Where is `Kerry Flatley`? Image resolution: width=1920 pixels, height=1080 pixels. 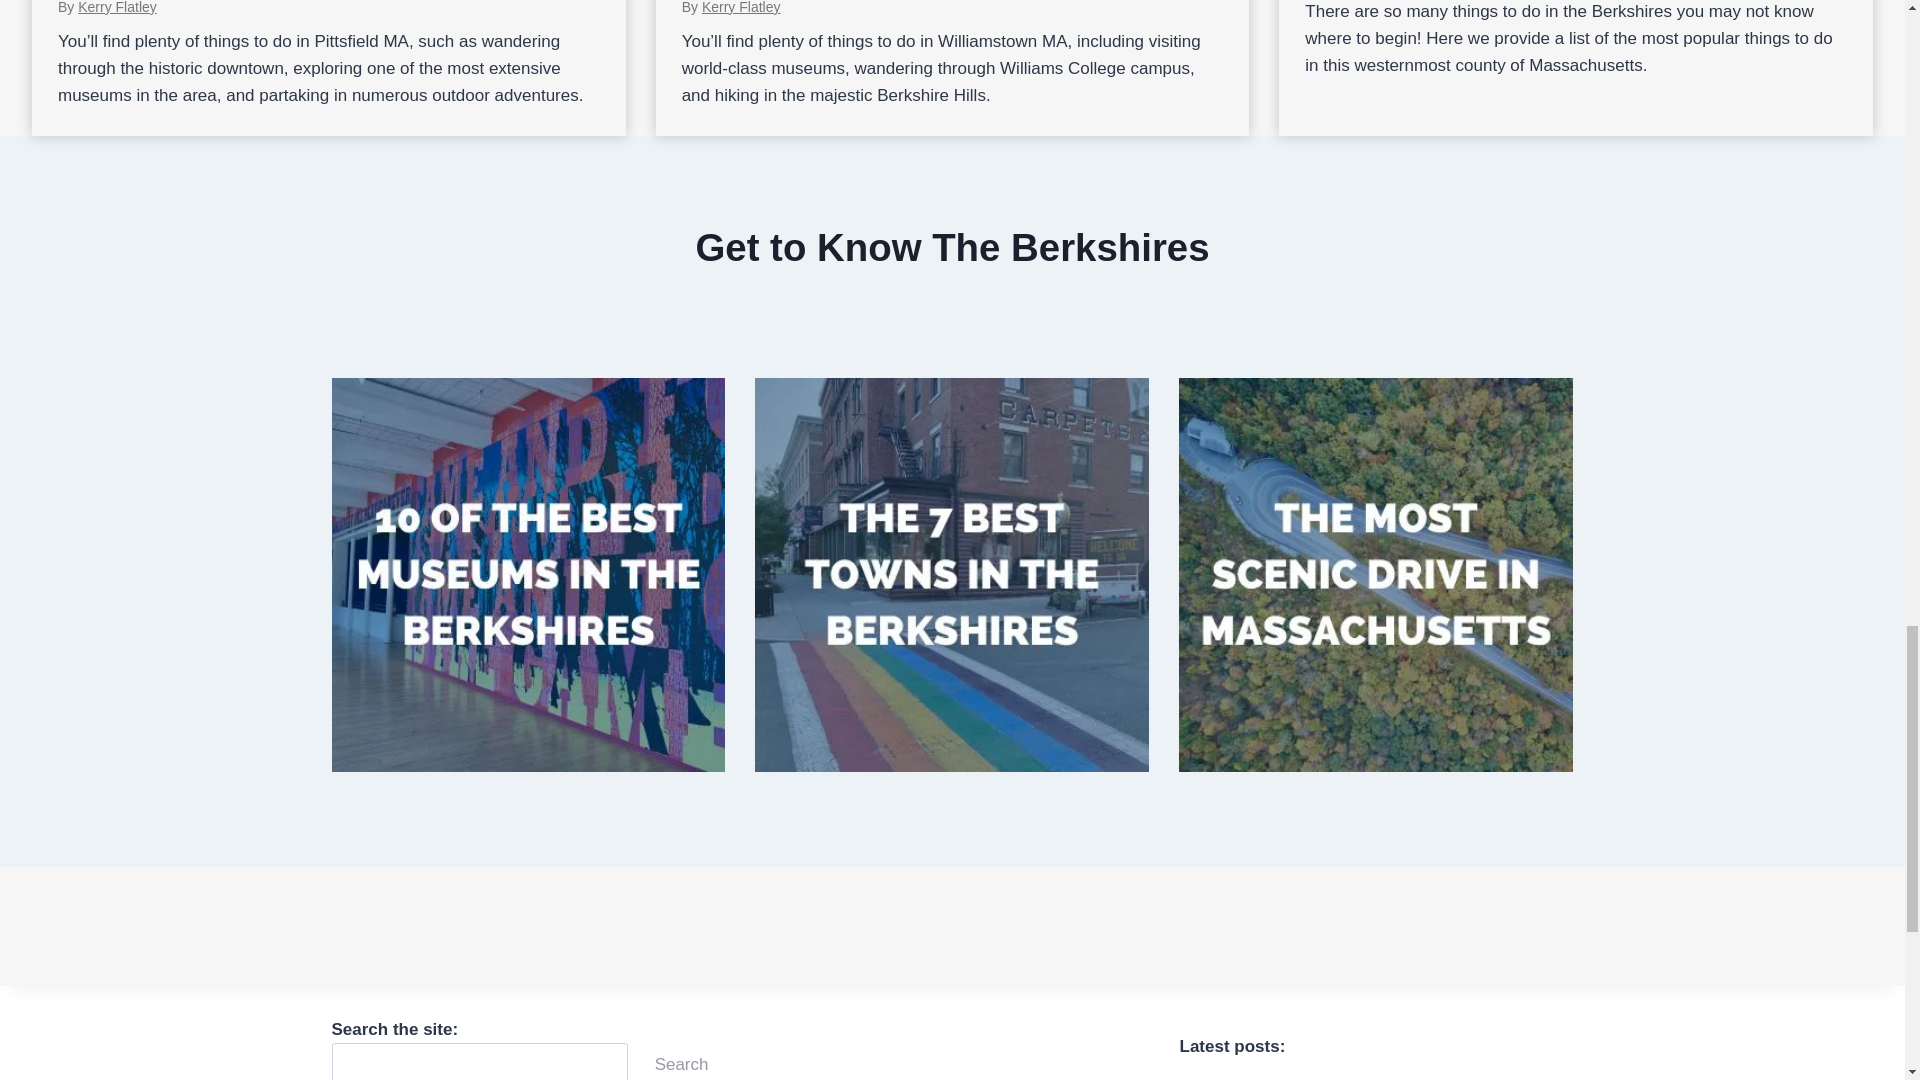
Kerry Flatley is located at coordinates (742, 8).